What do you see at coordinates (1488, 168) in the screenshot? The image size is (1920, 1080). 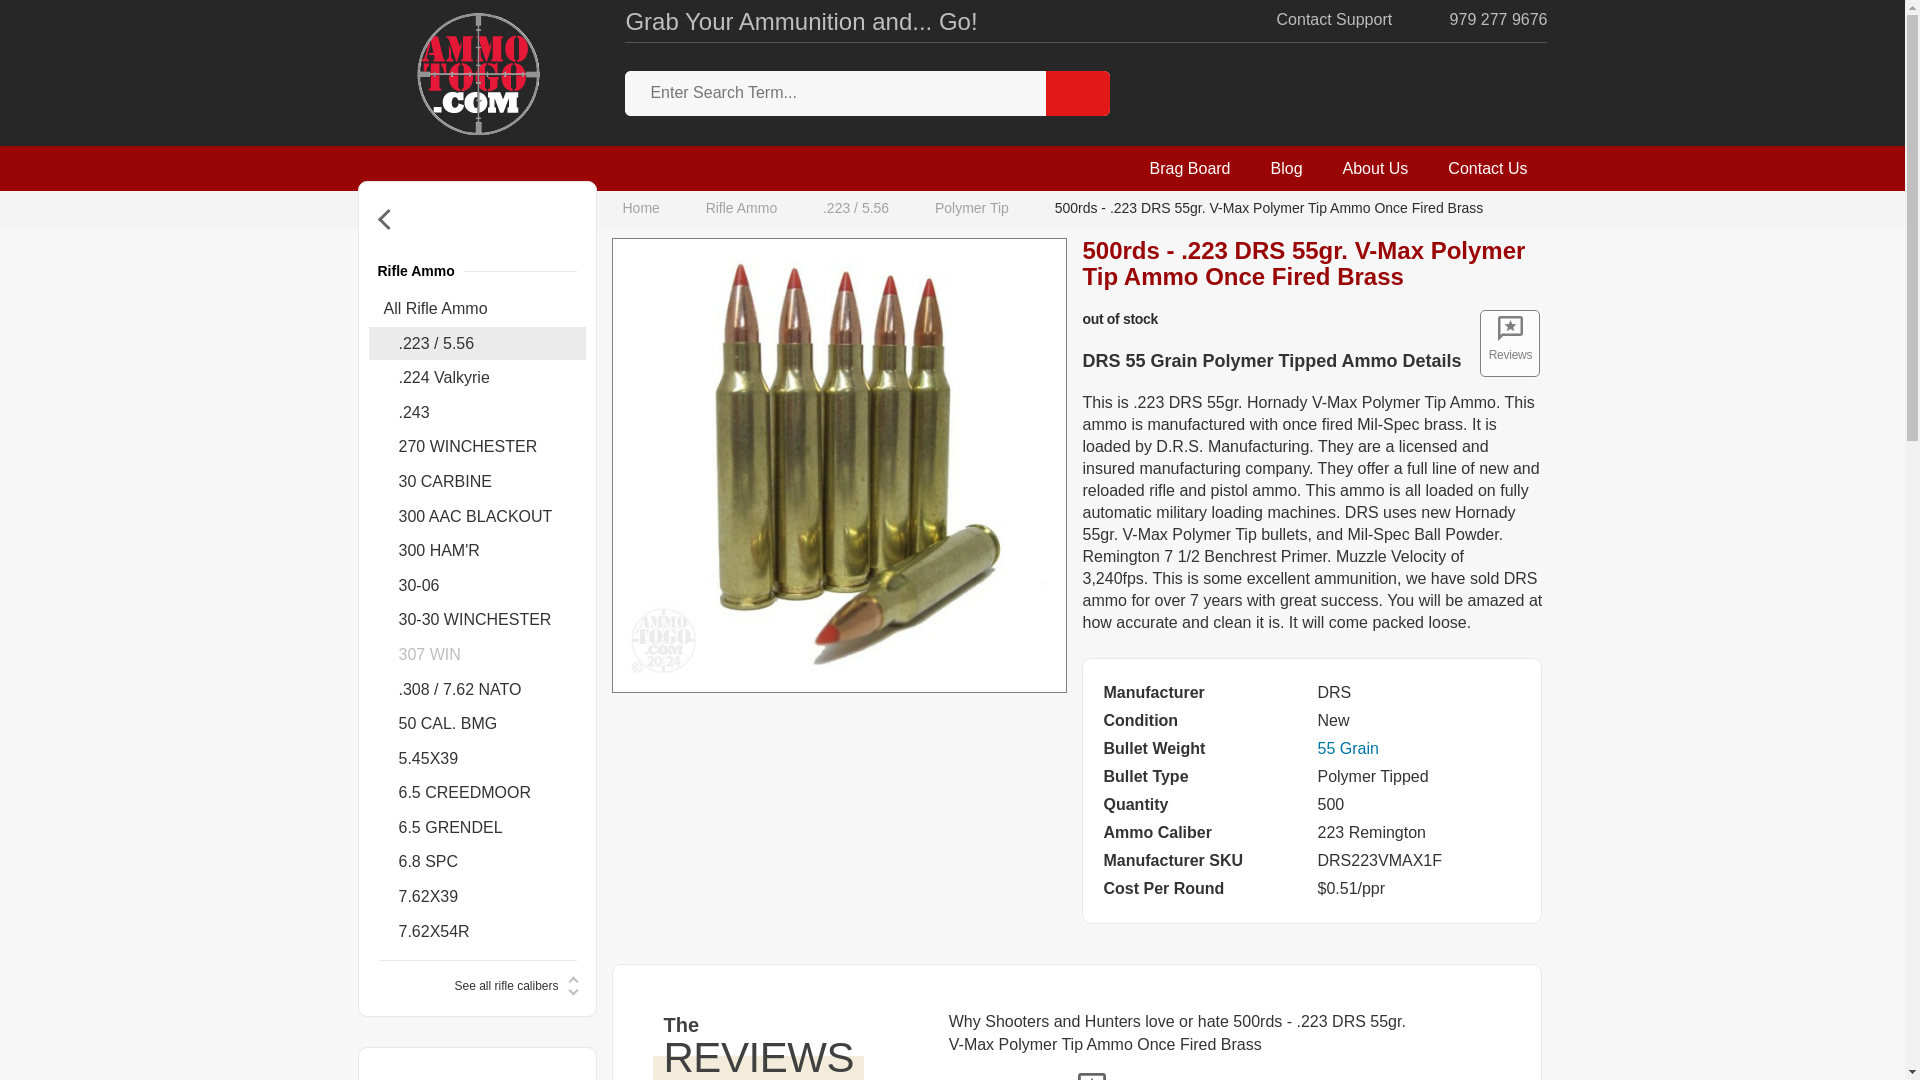 I see `Contact Us` at bounding box center [1488, 168].